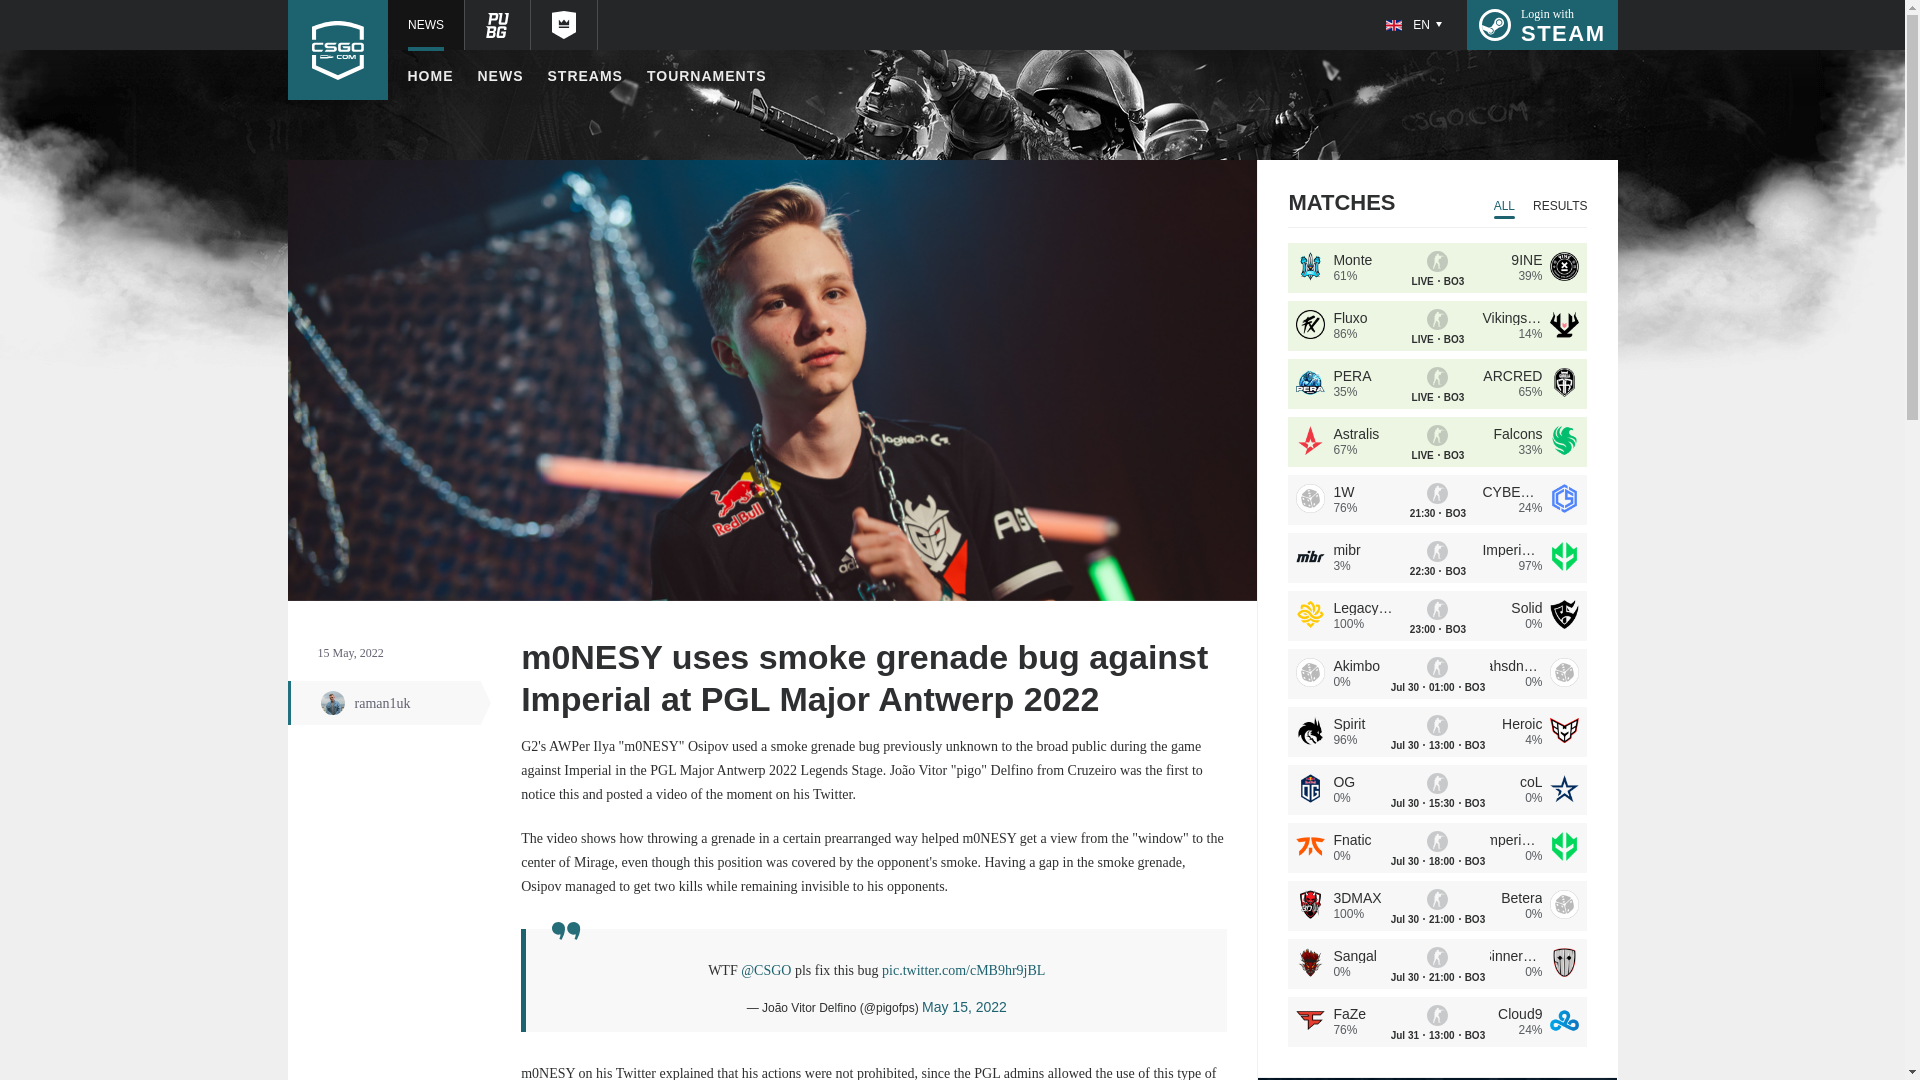 The height and width of the screenshot is (1080, 1920). What do you see at coordinates (501, 76) in the screenshot?
I see `May 15, 2022` at bounding box center [501, 76].